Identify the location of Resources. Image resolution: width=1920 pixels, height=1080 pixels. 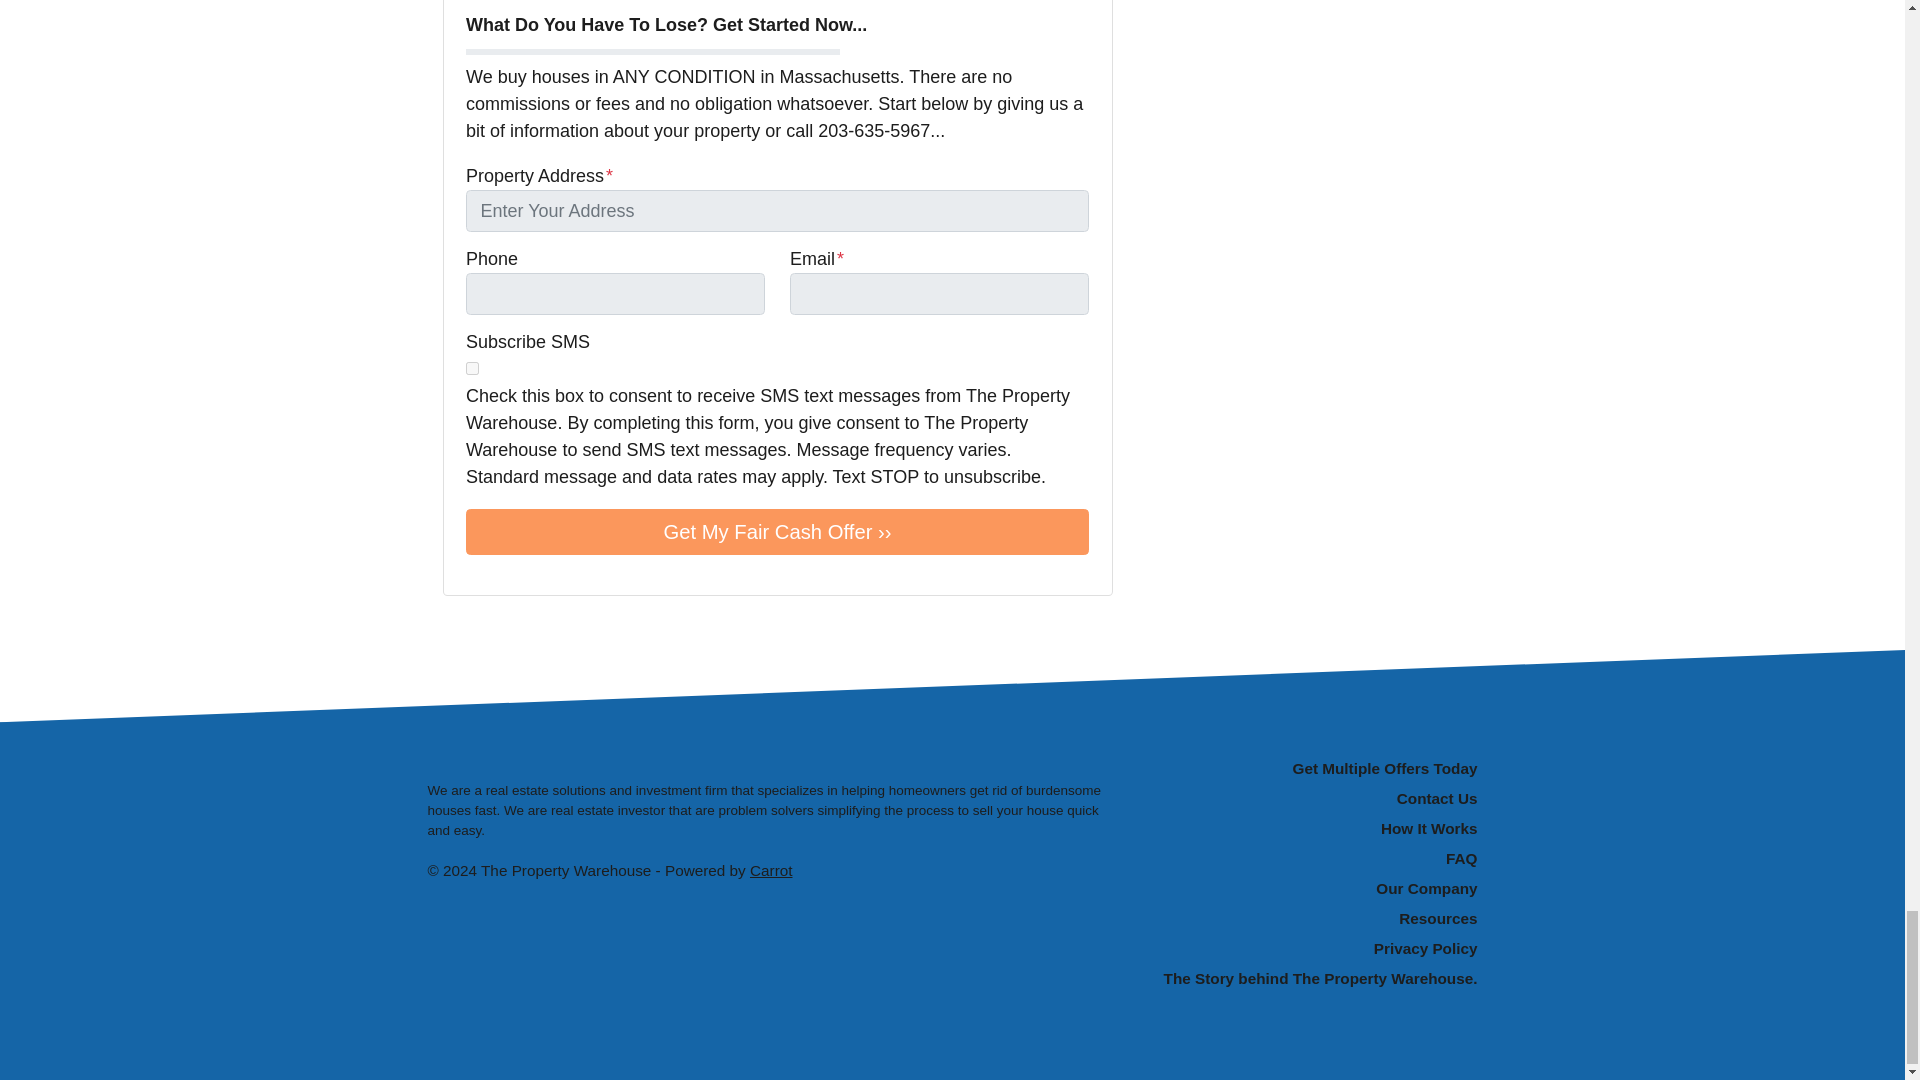
(1313, 920).